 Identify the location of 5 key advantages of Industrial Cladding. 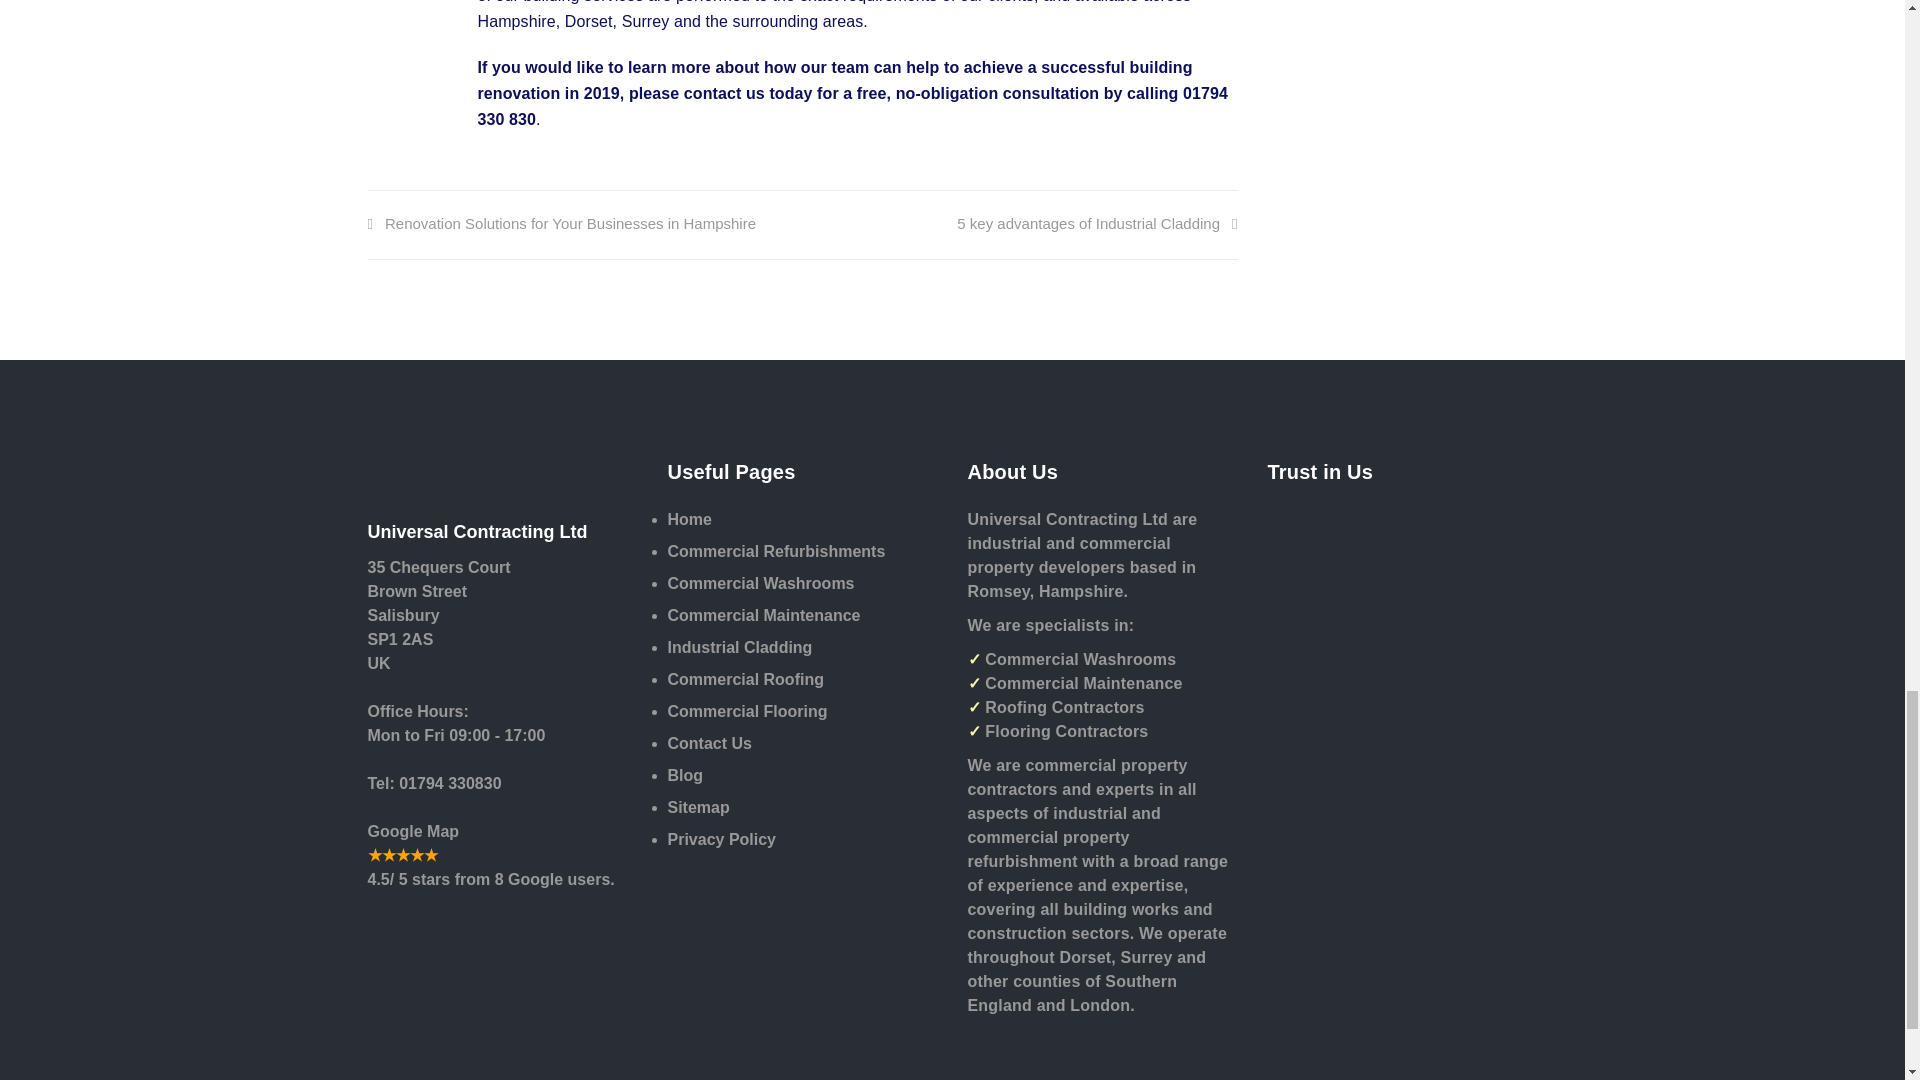
(1096, 223).